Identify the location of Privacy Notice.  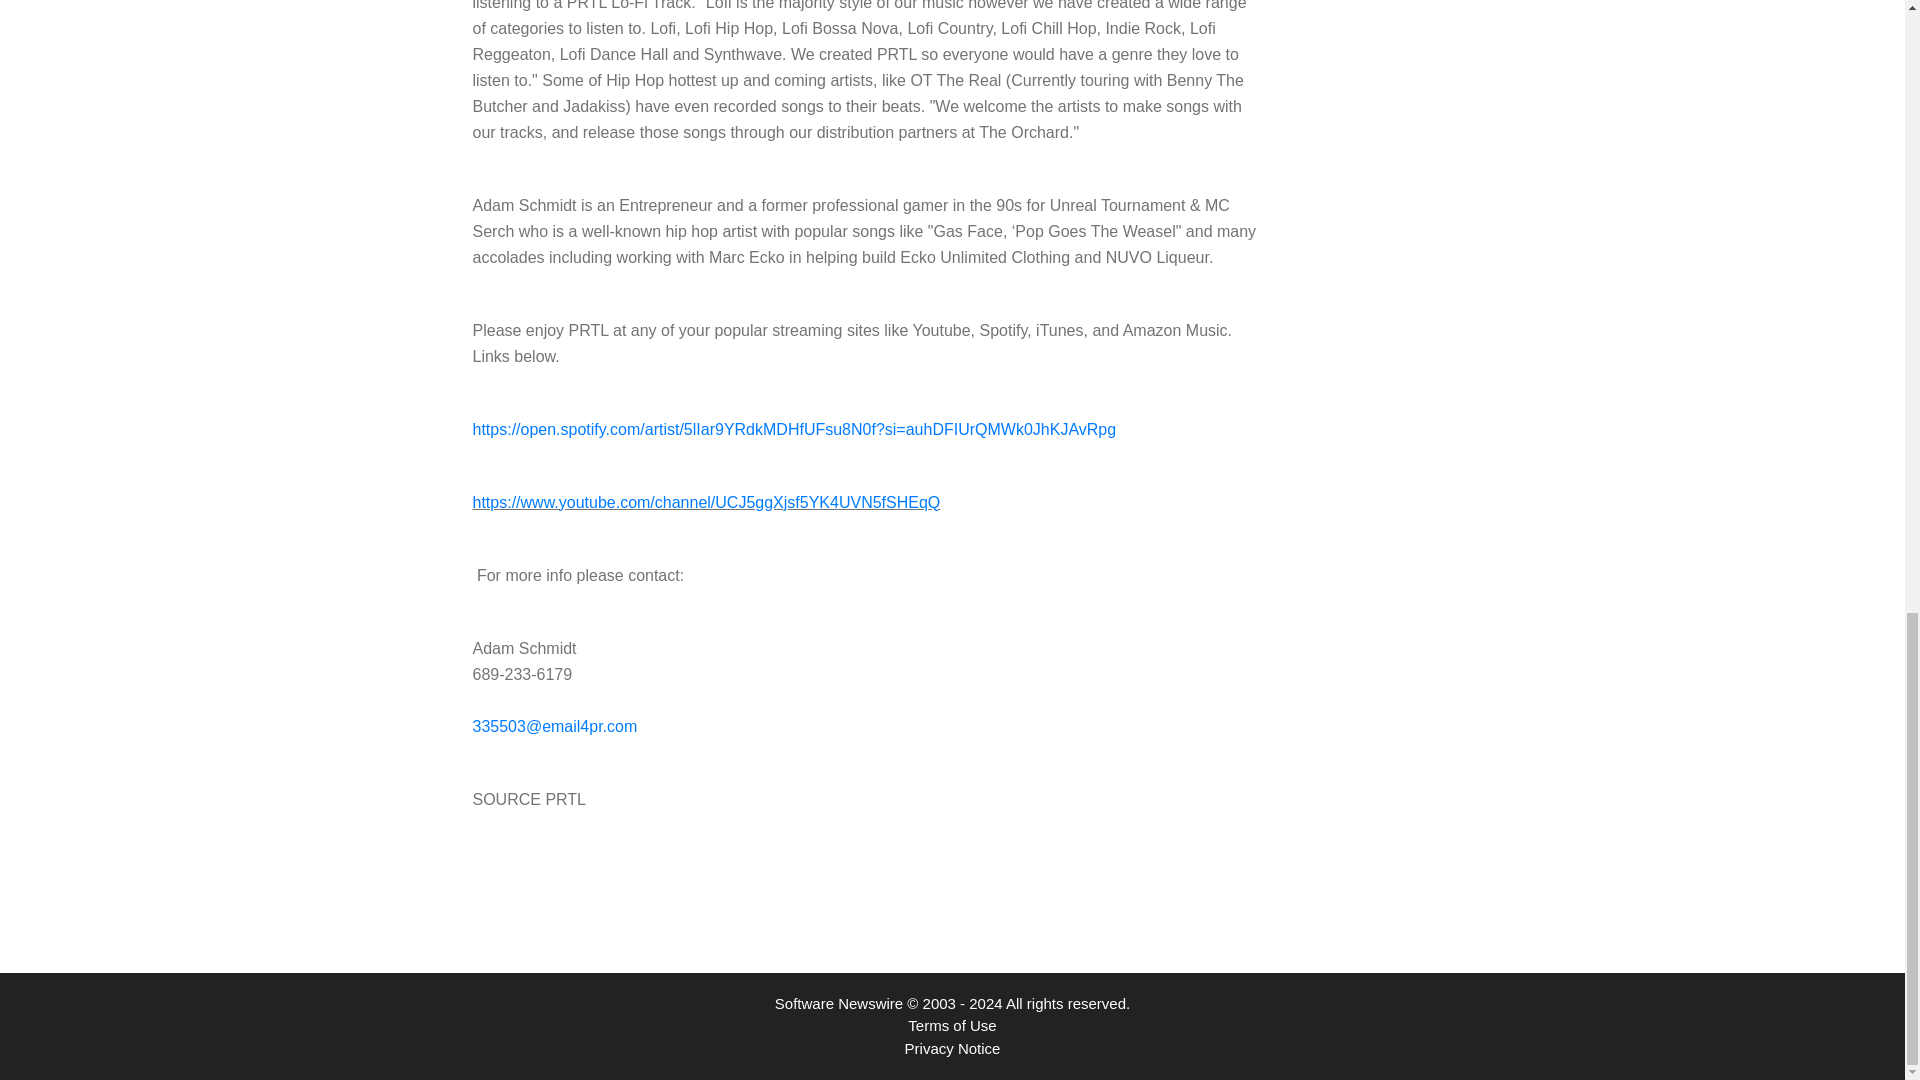
(952, 1047).